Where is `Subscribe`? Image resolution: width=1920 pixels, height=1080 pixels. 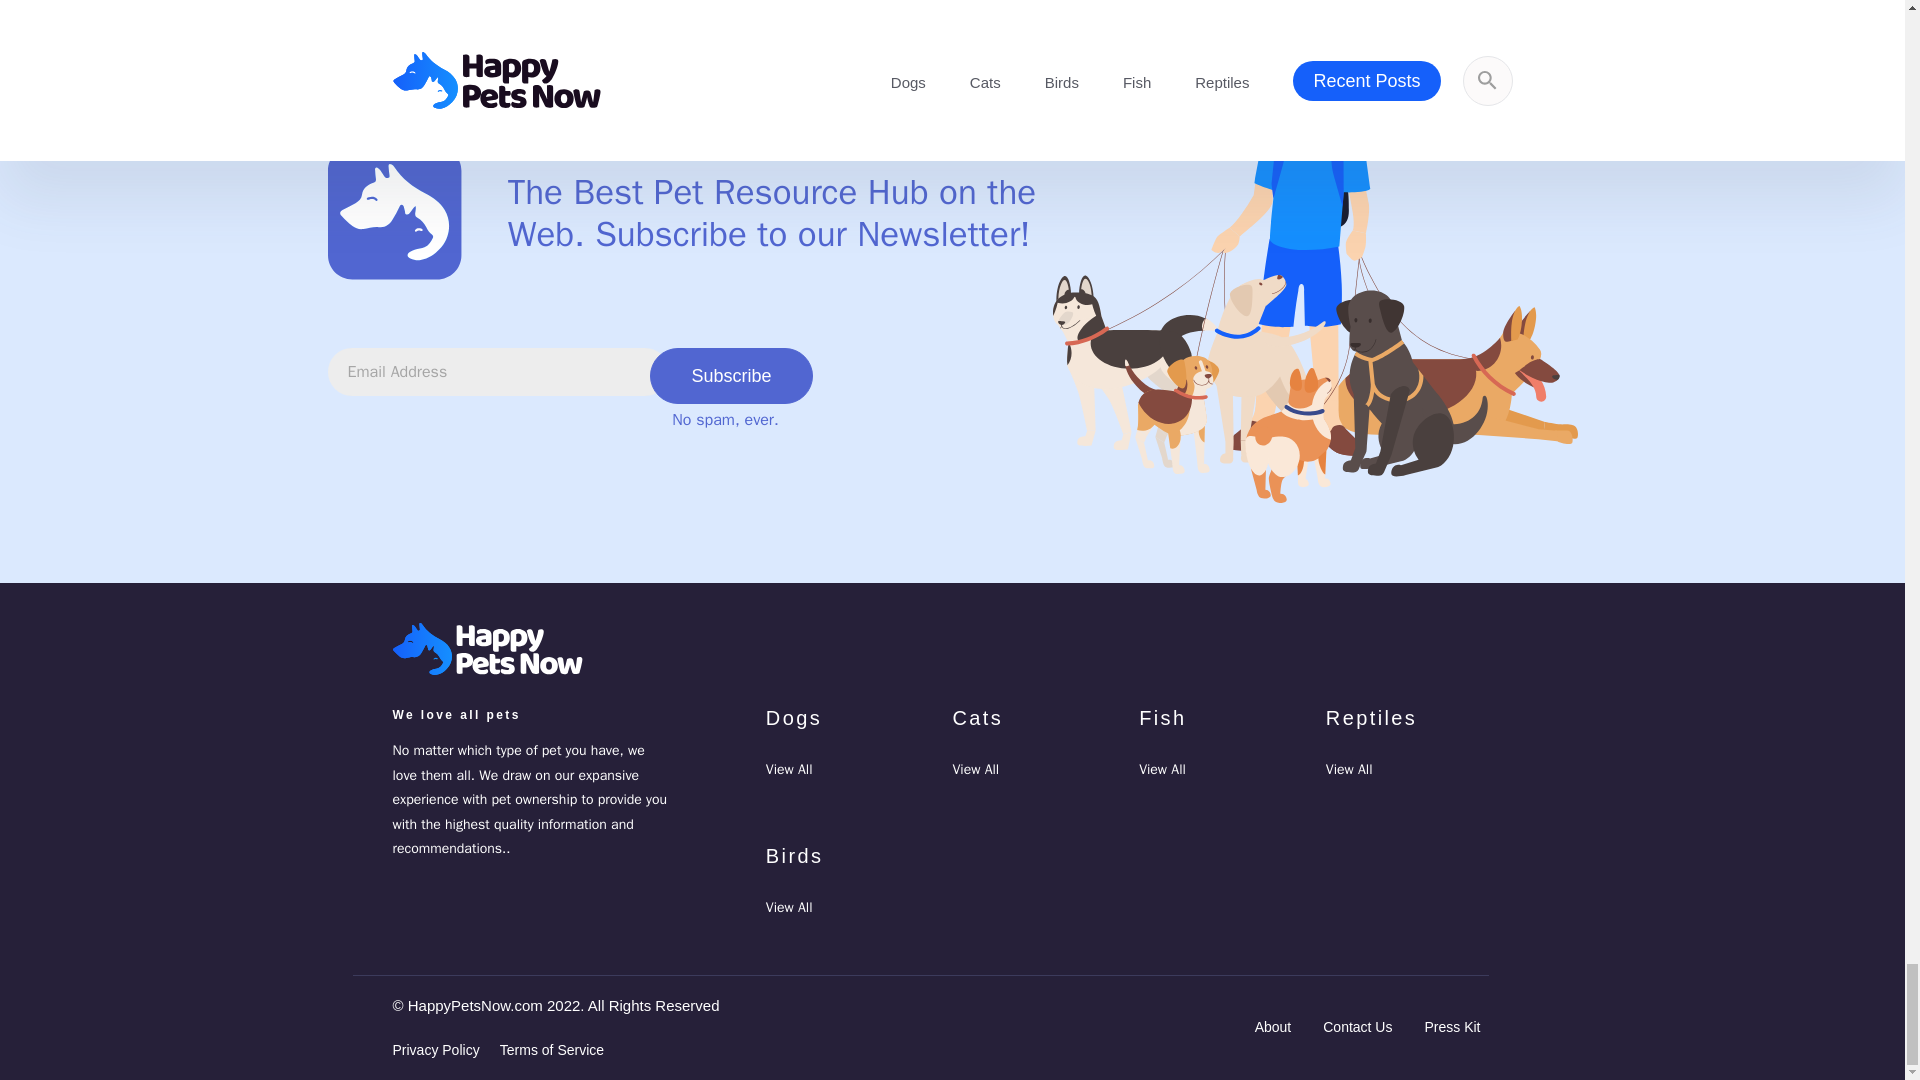
Subscribe is located at coordinates (731, 375).